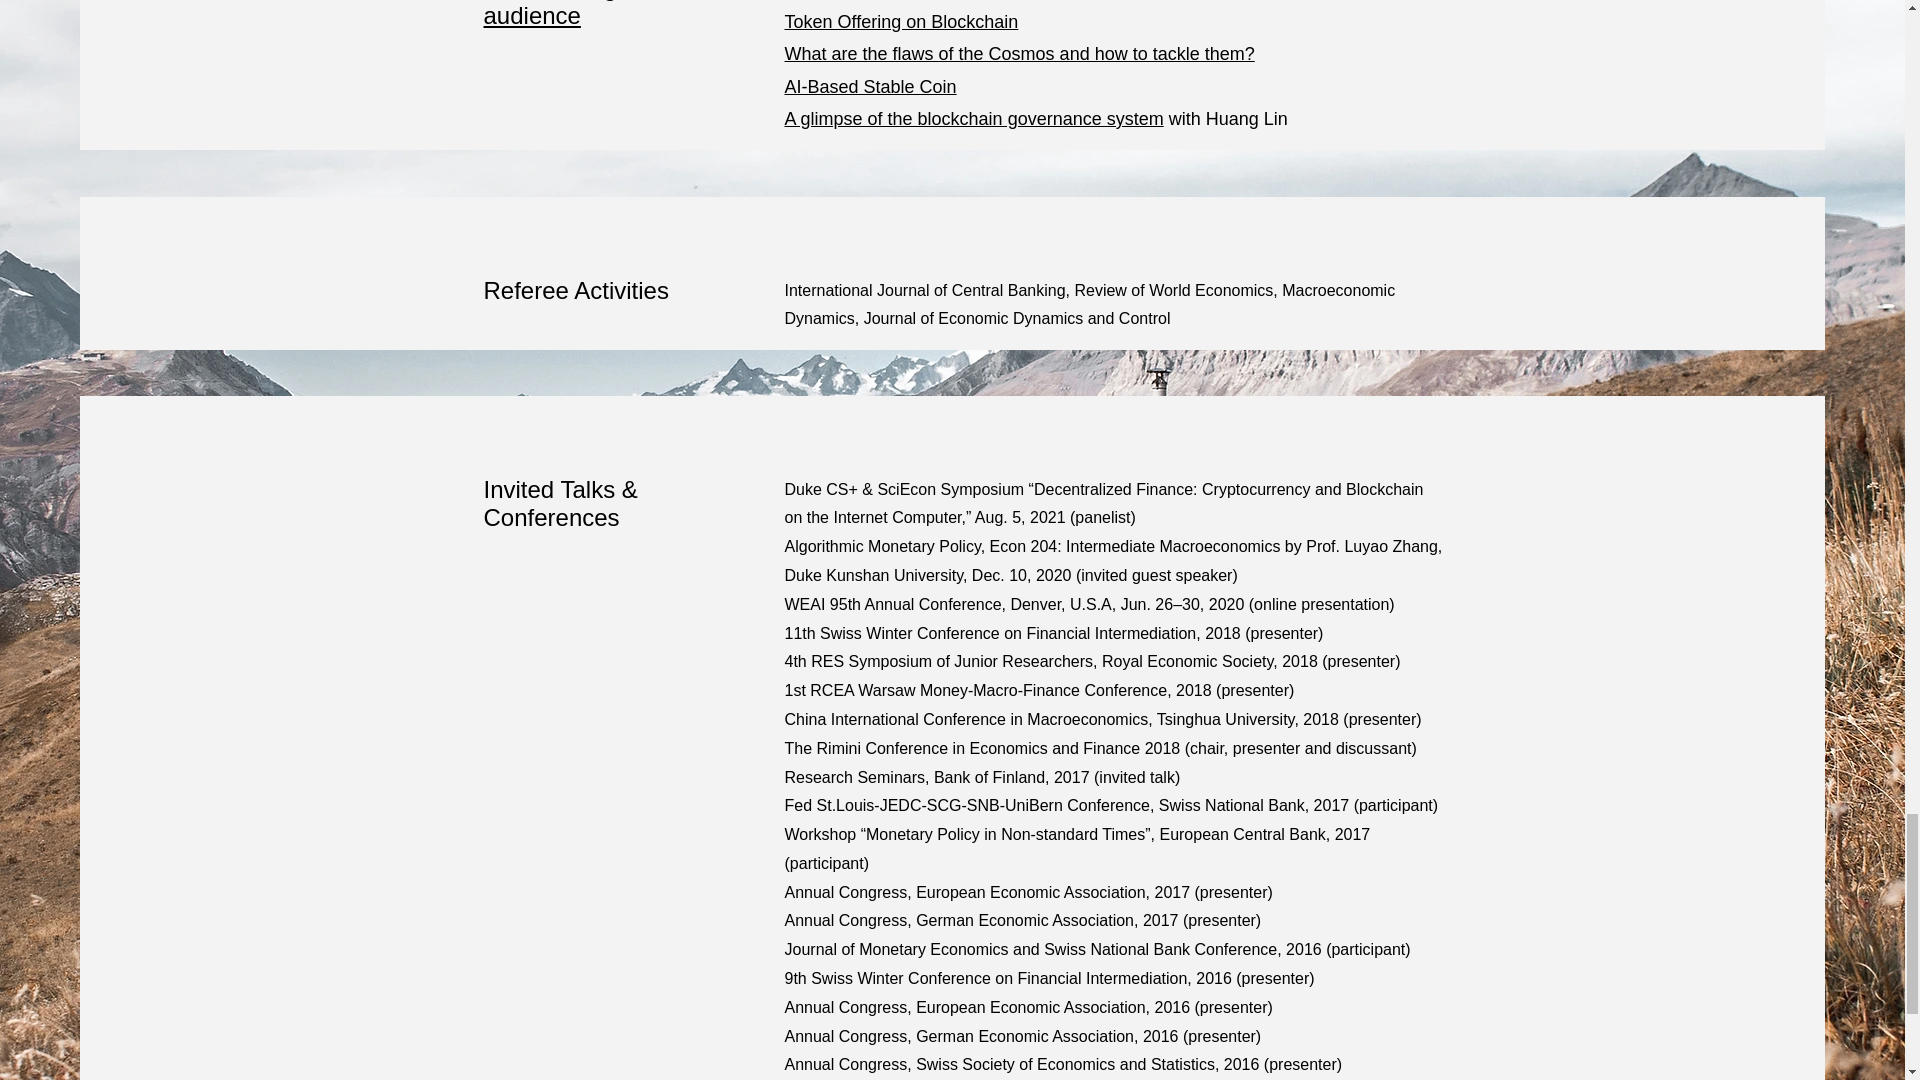 The image size is (1920, 1080). What do you see at coordinates (973, 118) in the screenshot?
I see `A glimpse of the blockchain governance system` at bounding box center [973, 118].